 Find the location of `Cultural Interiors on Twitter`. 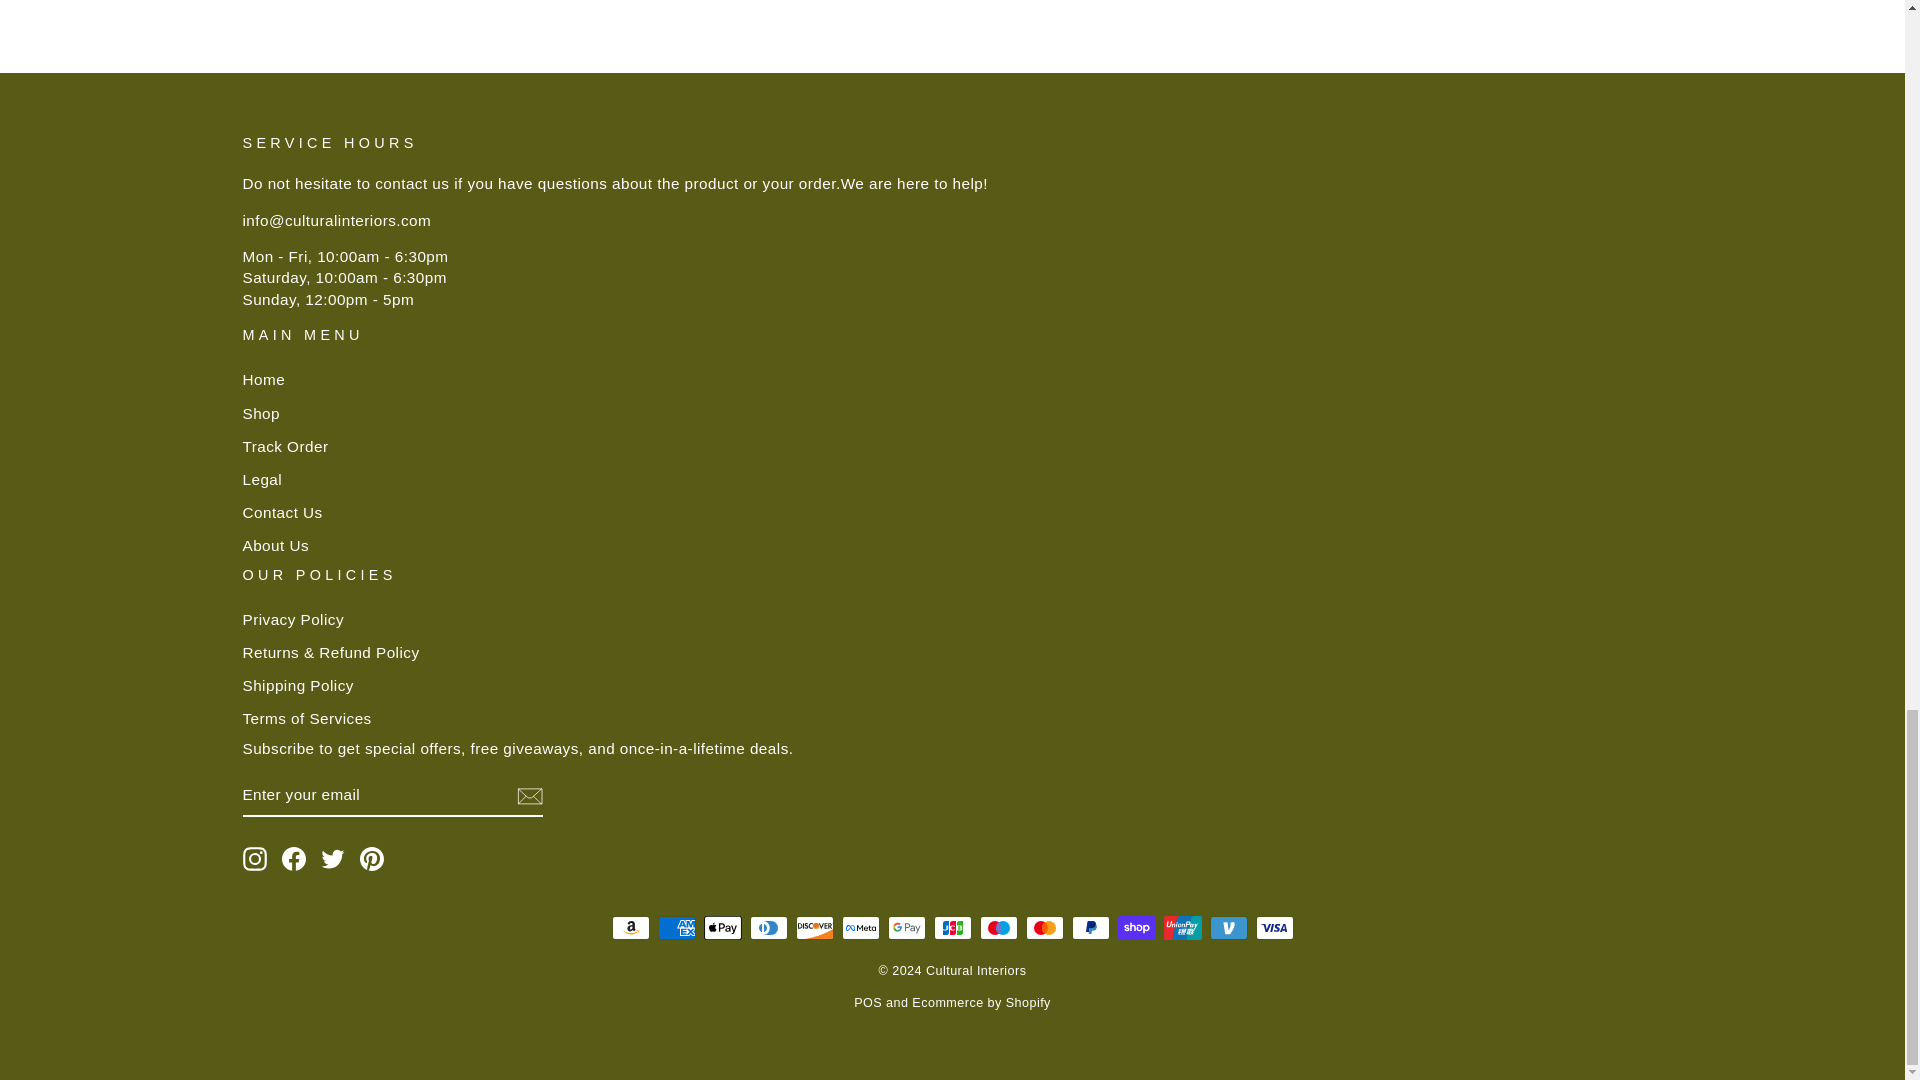

Cultural Interiors on Twitter is located at coordinates (332, 858).